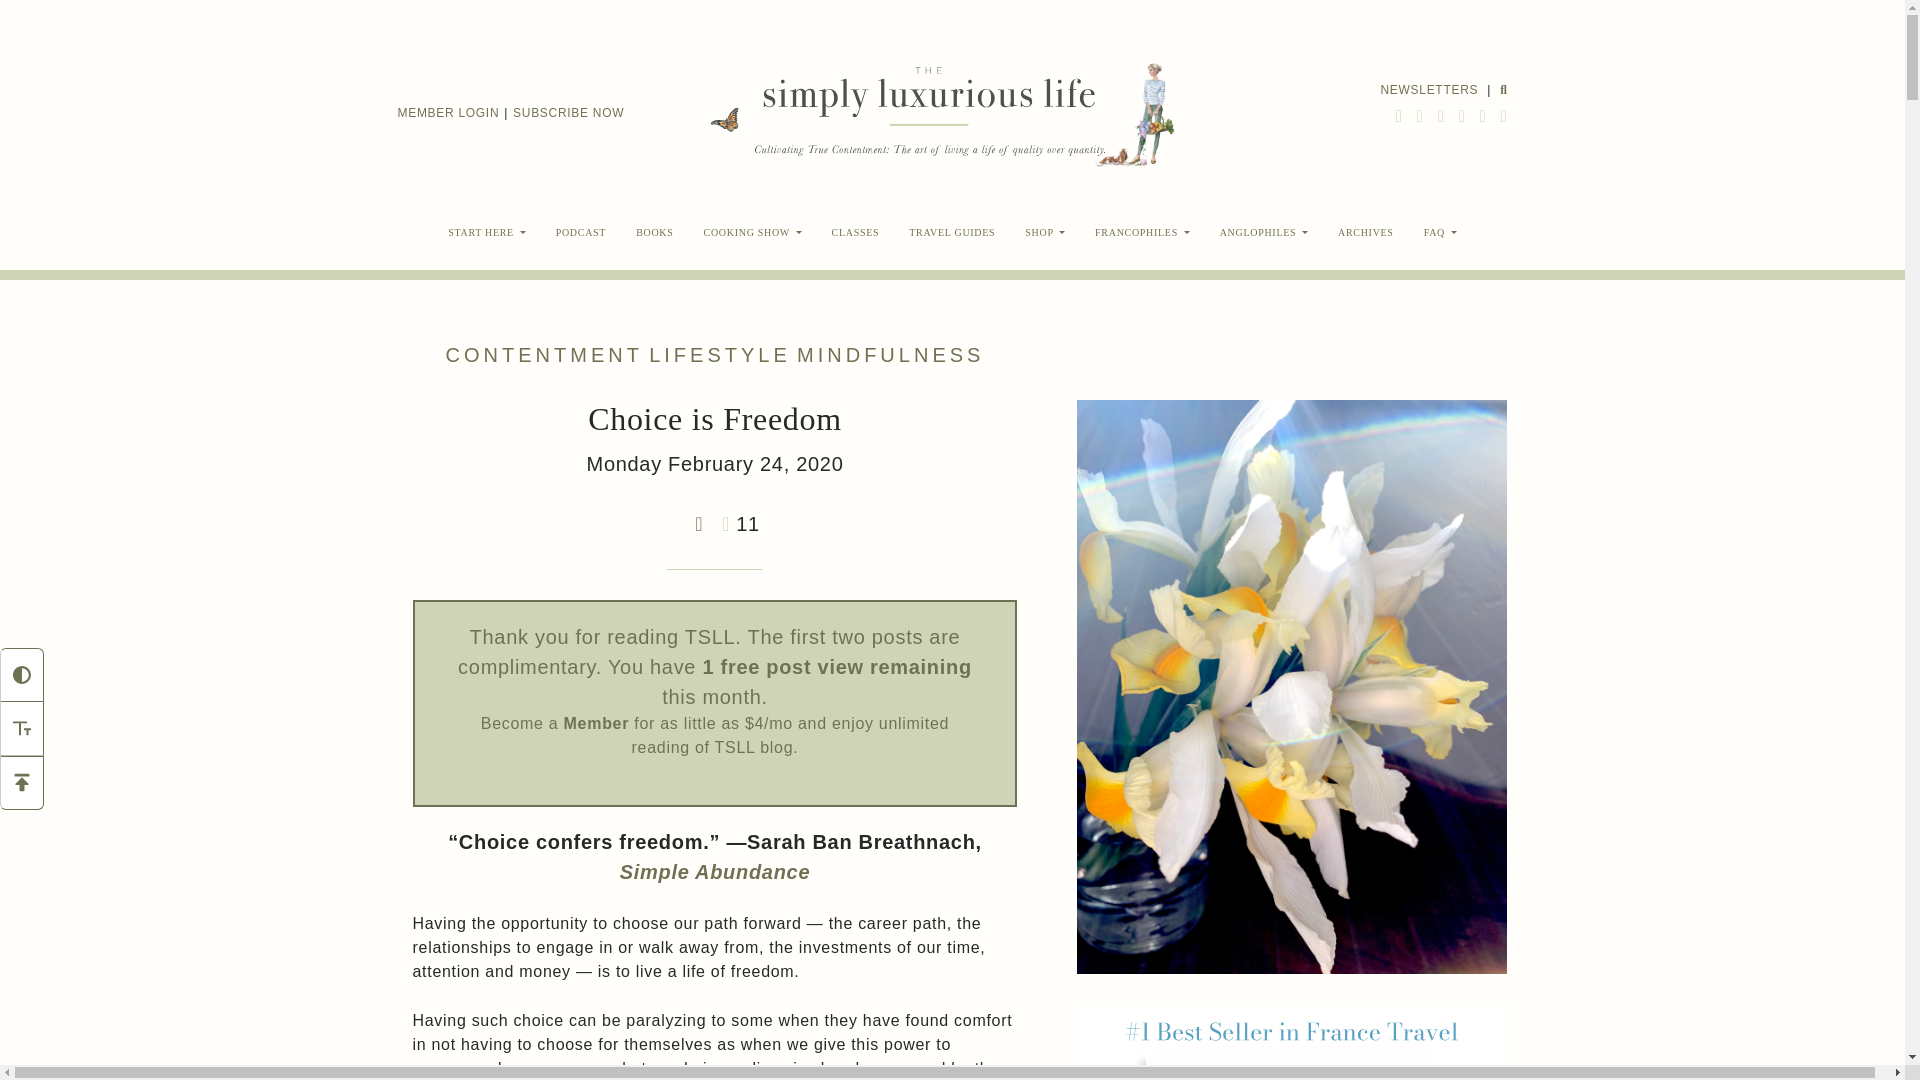 This screenshot has width=1920, height=1080. I want to click on MEMBER LOGIN, so click(448, 113).